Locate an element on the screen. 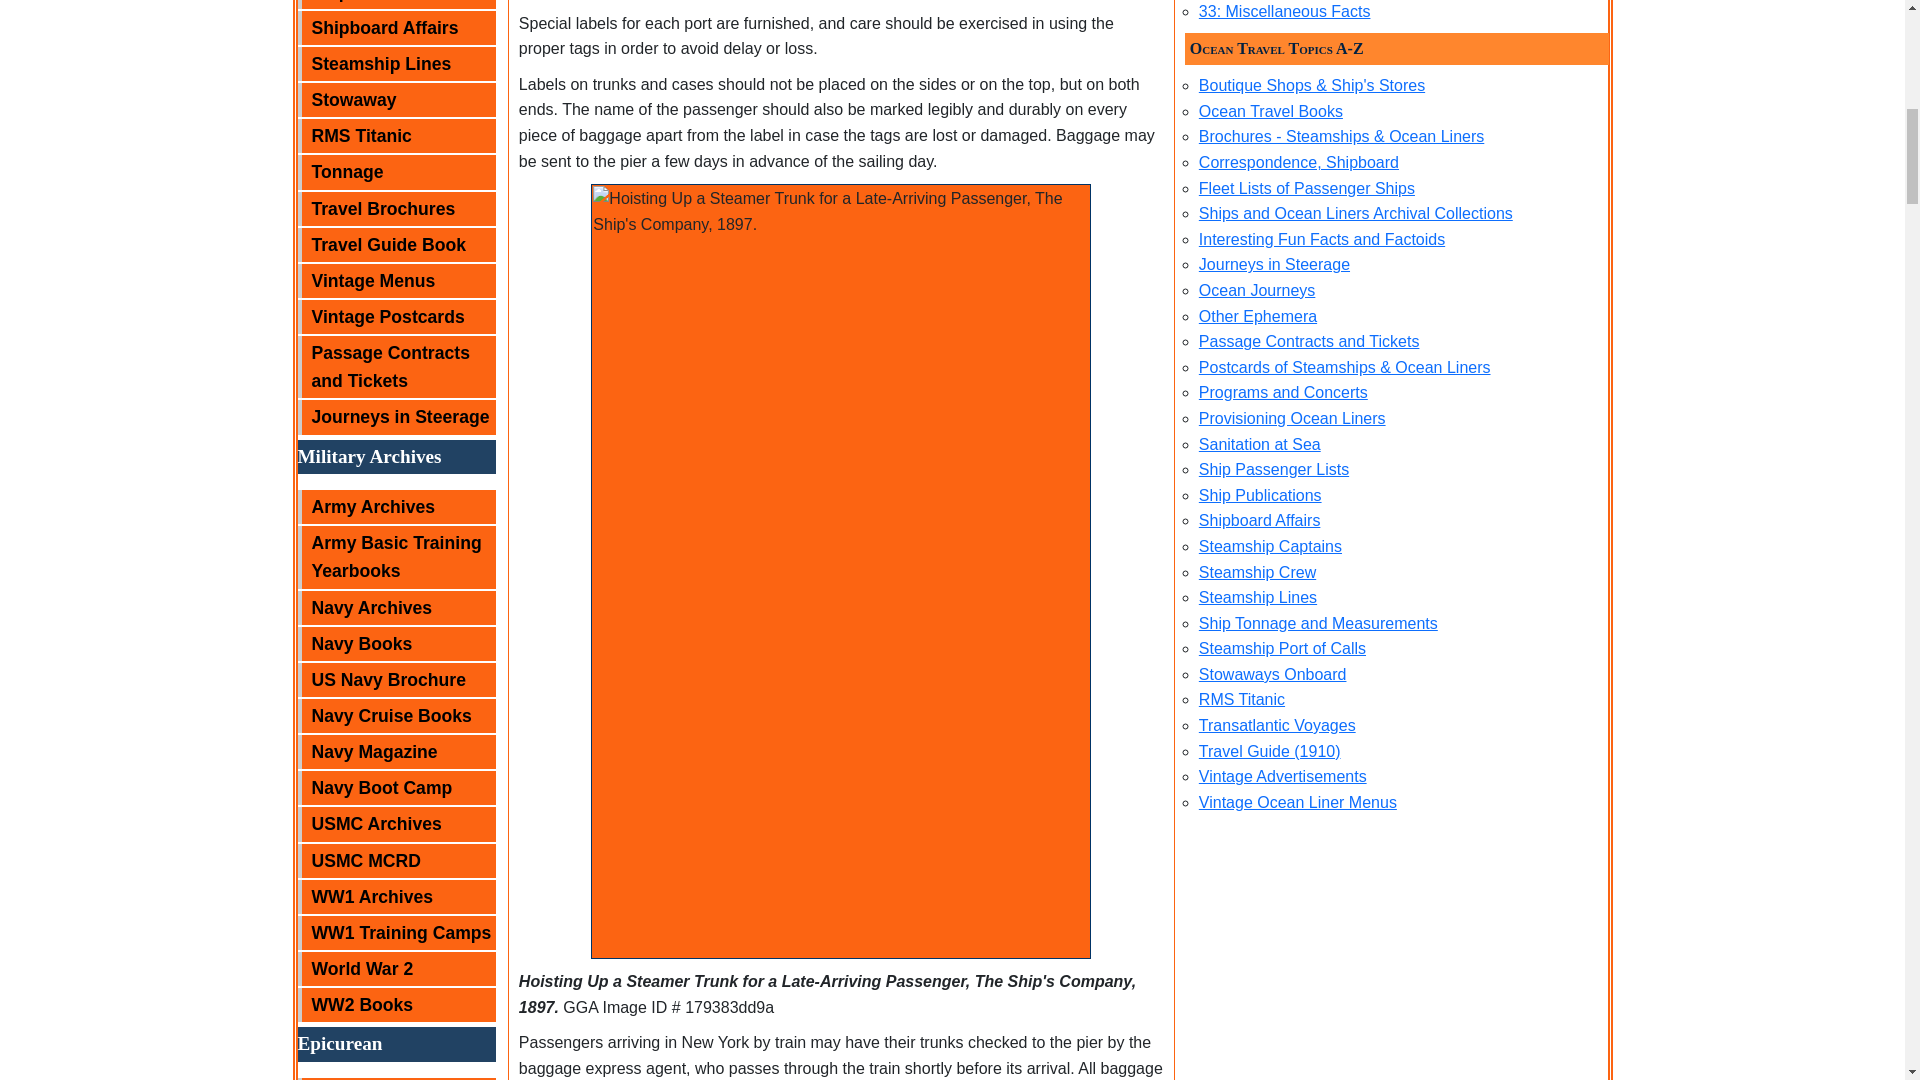  Ship Crews is located at coordinates (396, 4).